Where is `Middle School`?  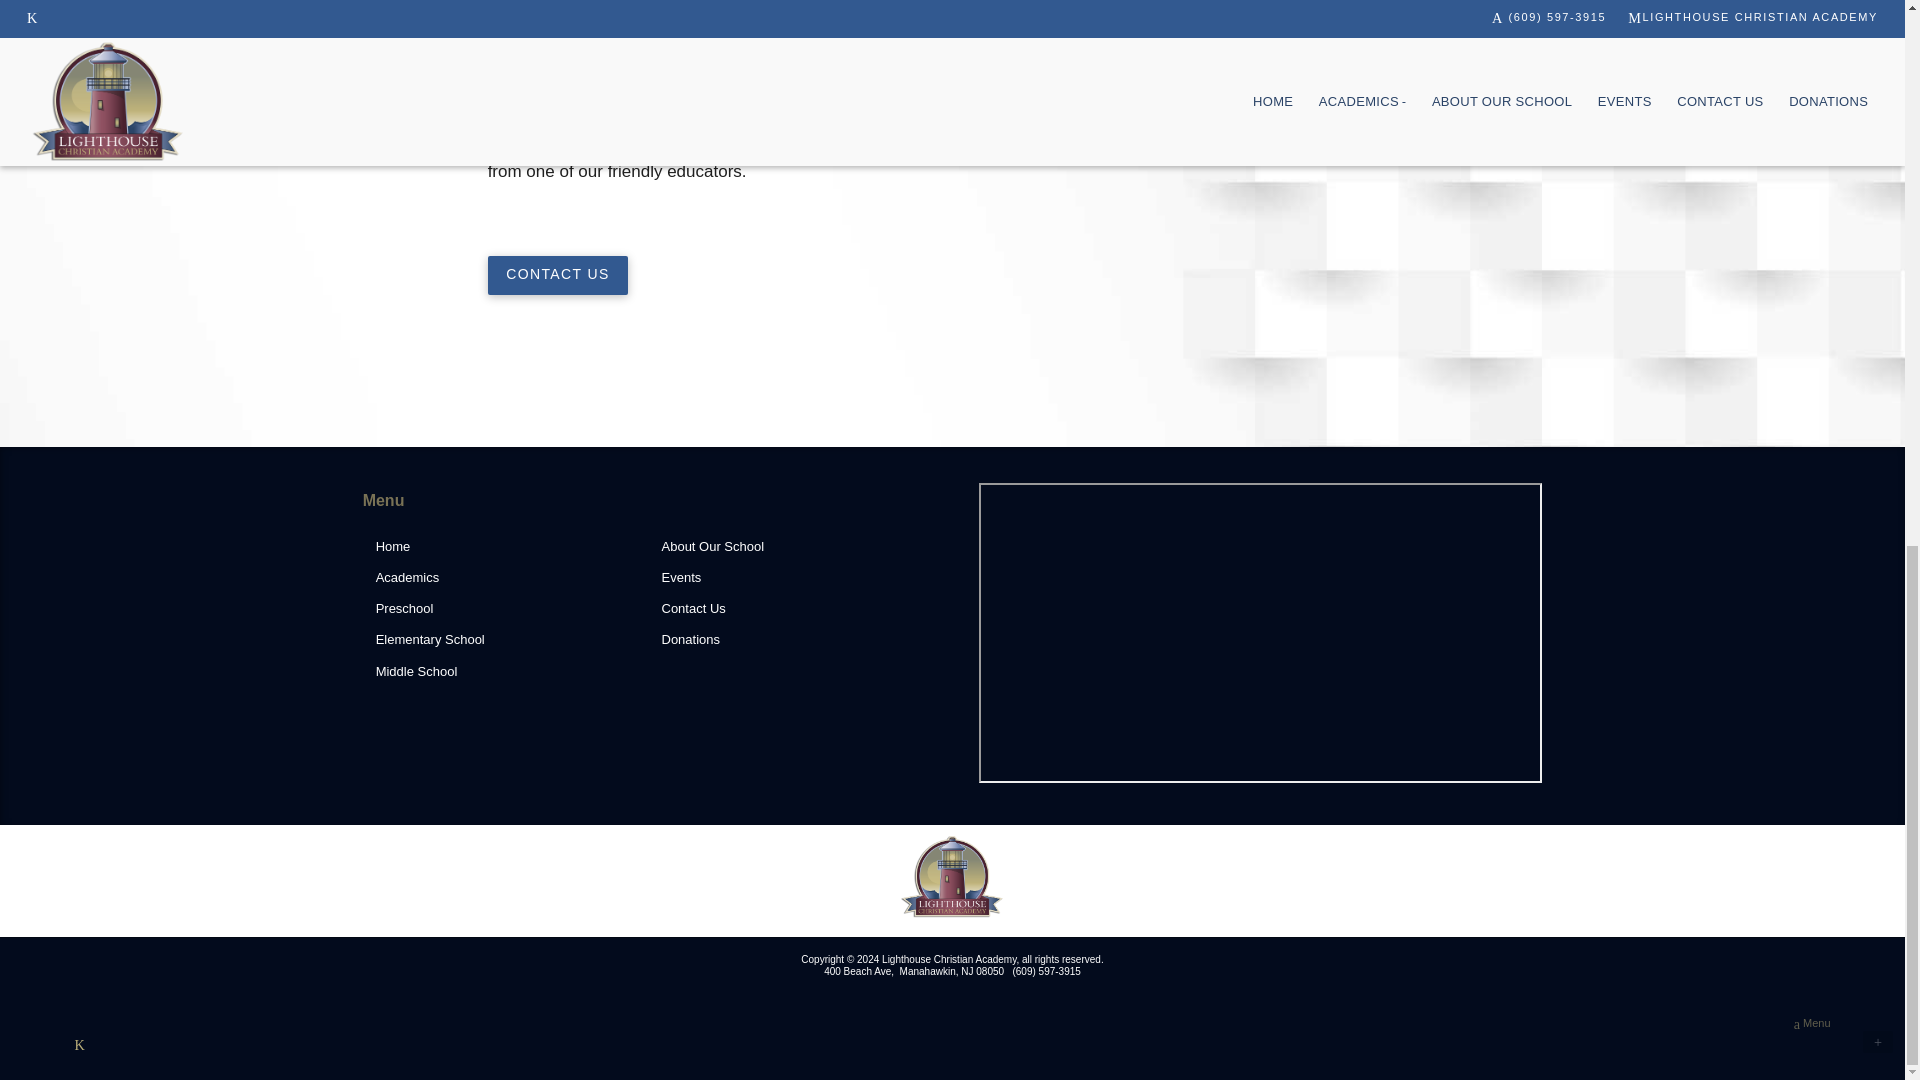 Middle School is located at coordinates (502, 672).